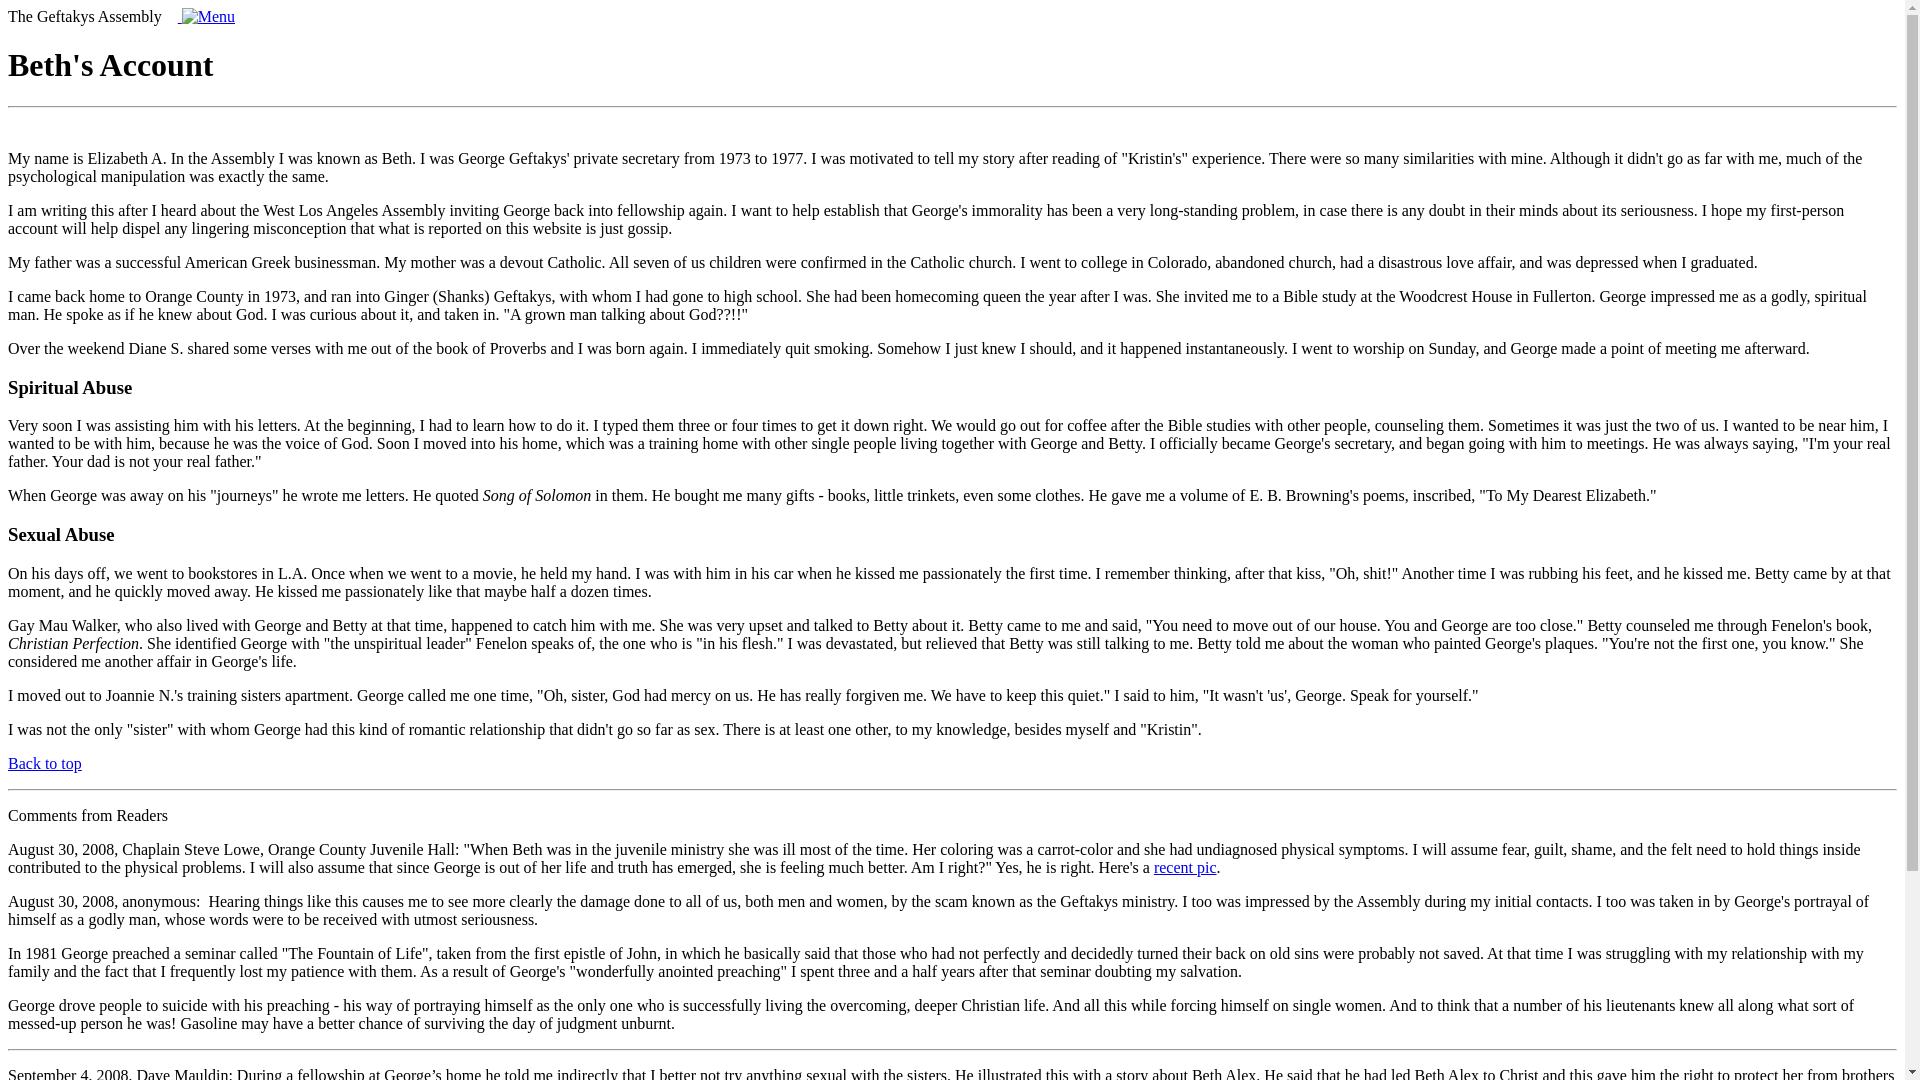 This screenshot has width=1920, height=1080. I want to click on August 30, 2008, anonymous:, so click(103, 902).